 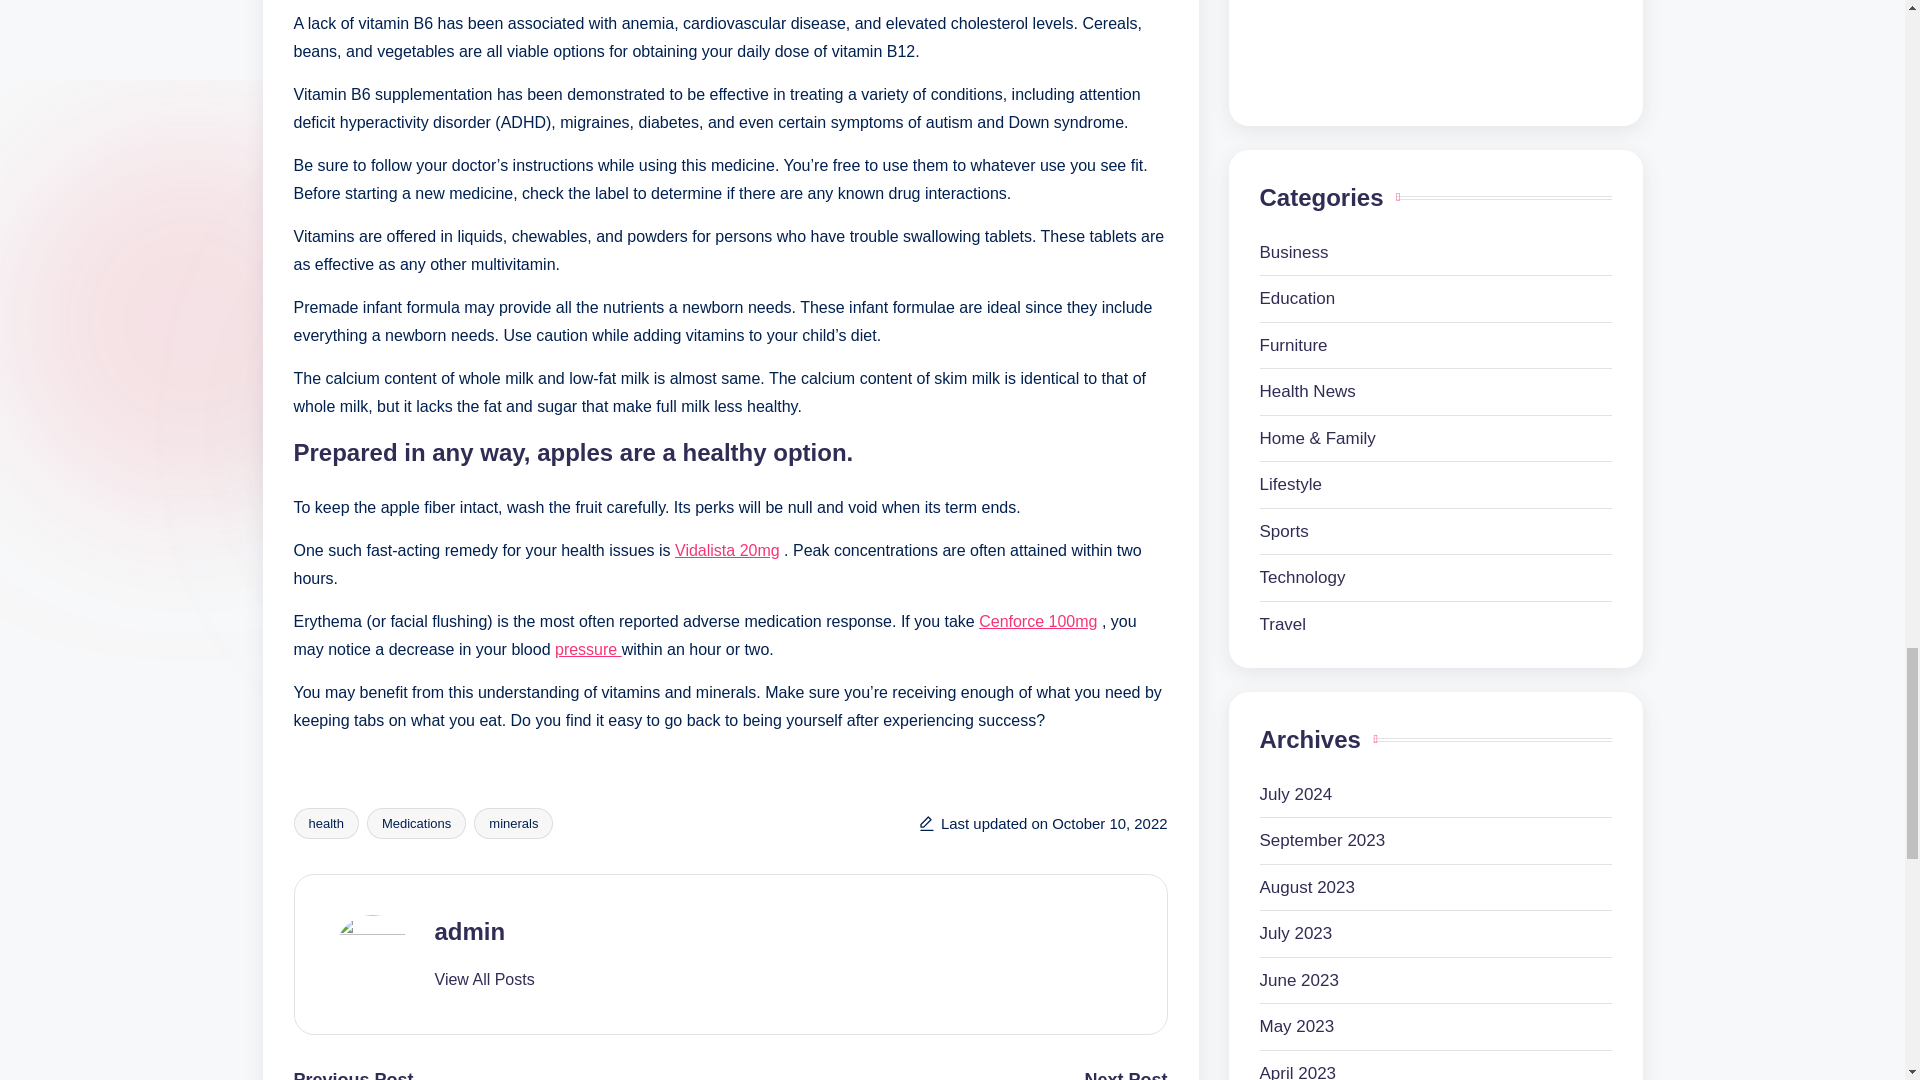 What do you see at coordinates (588, 649) in the screenshot?
I see `pressure` at bounding box center [588, 649].